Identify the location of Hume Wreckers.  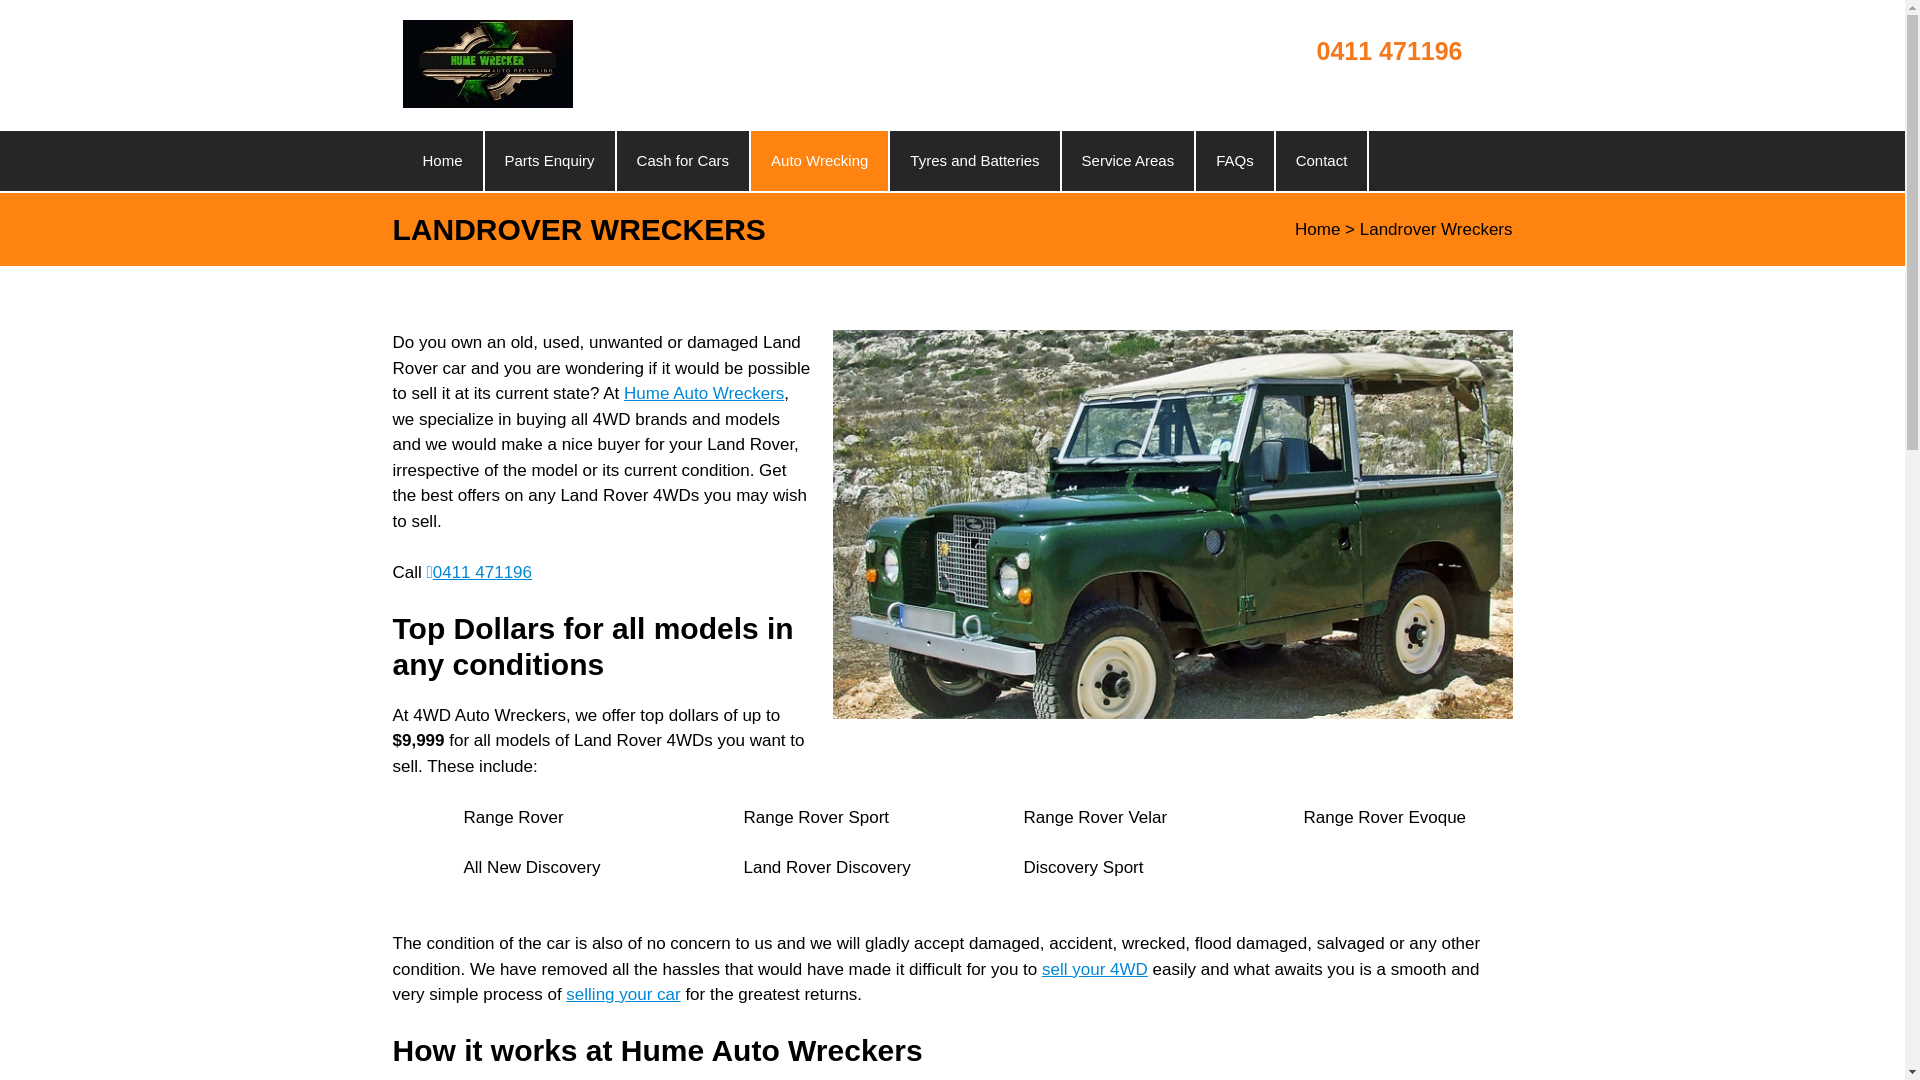
(486, 102).